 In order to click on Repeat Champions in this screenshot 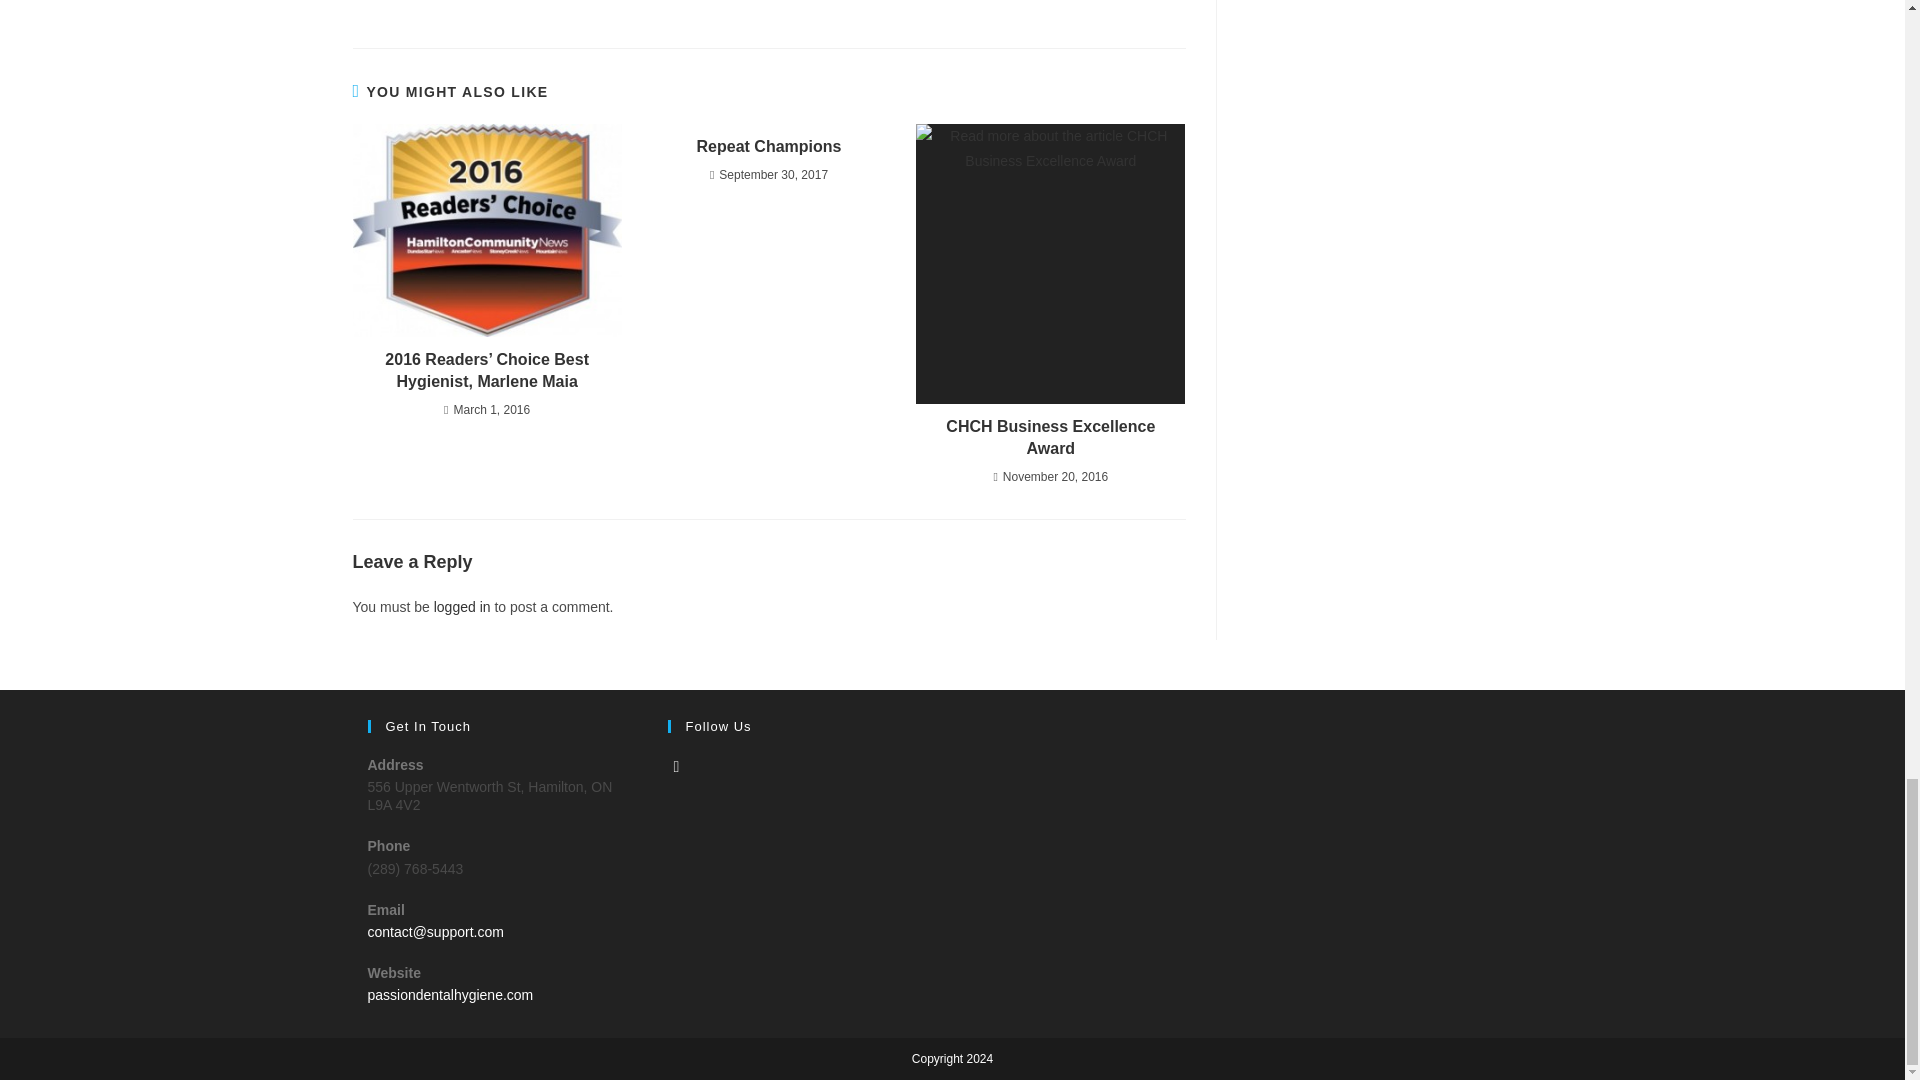, I will do `click(768, 146)`.